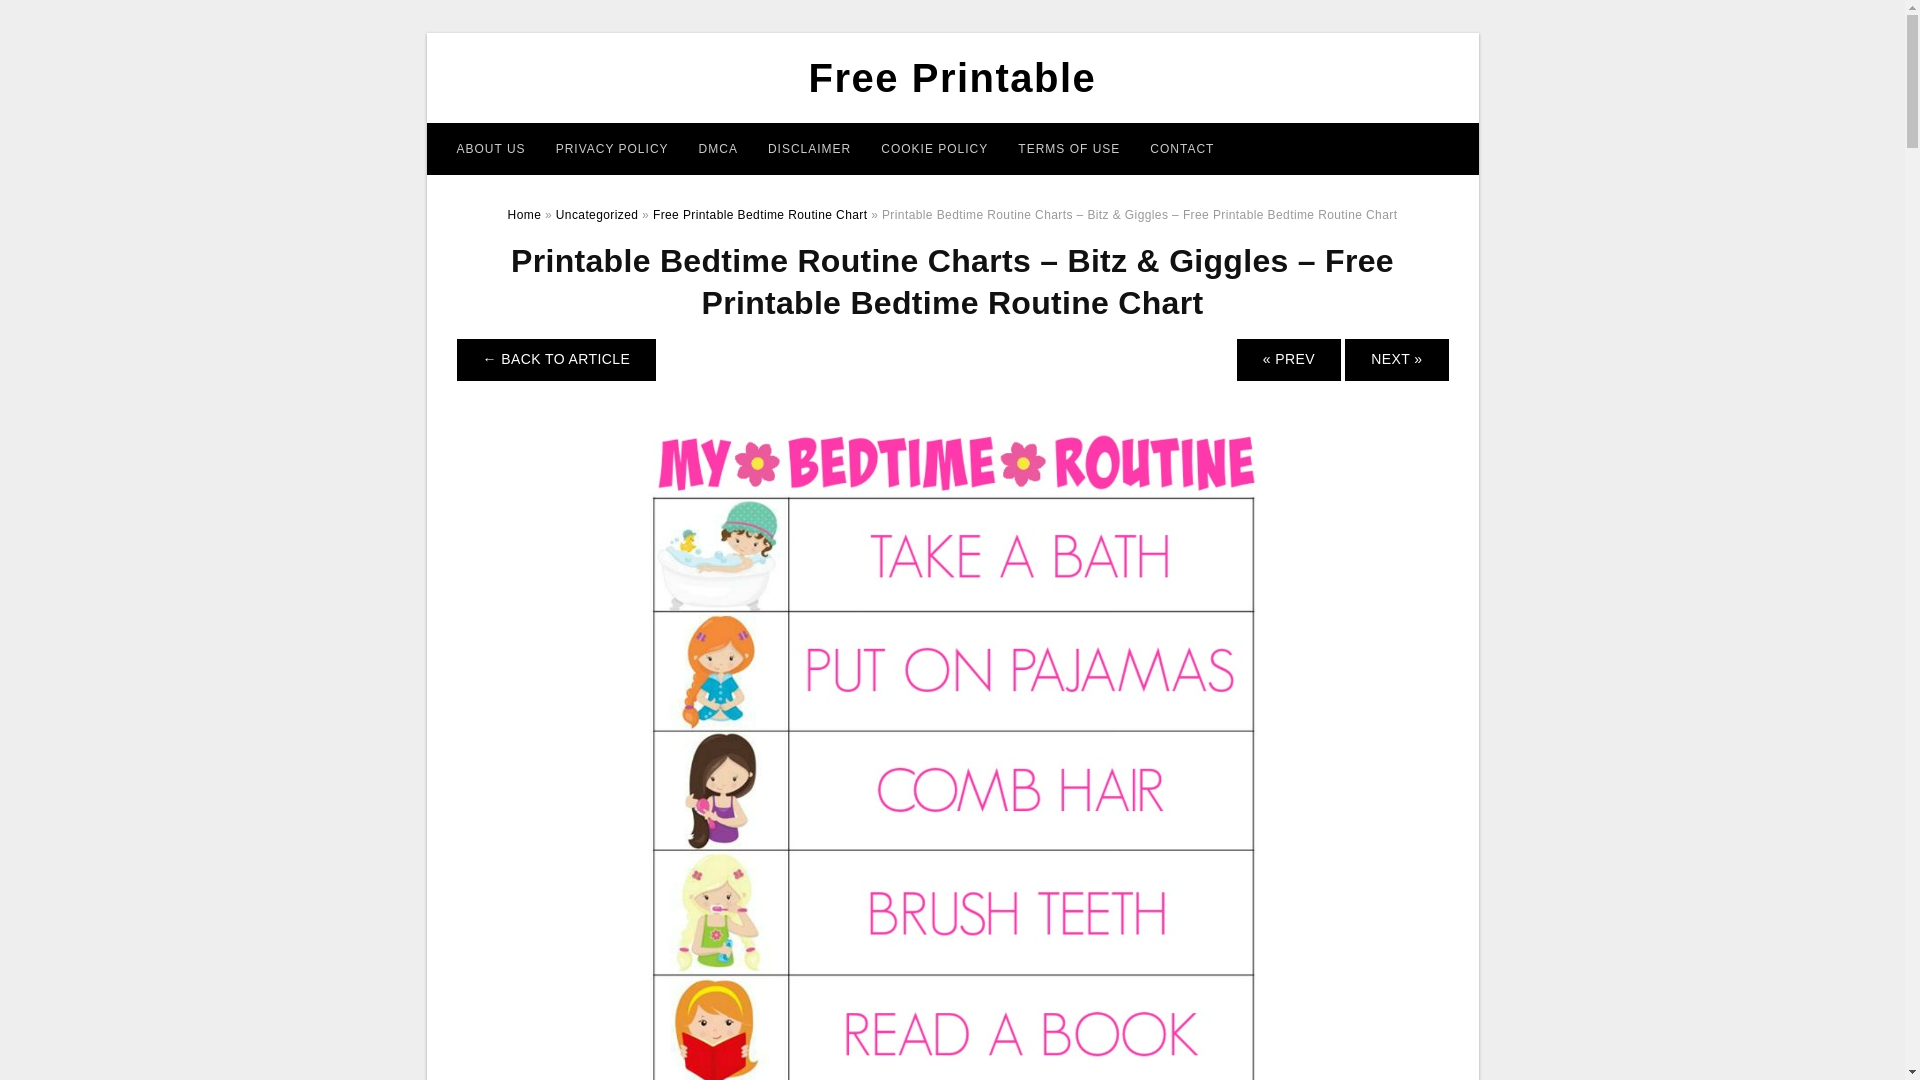  Describe the element at coordinates (524, 215) in the screenshot. I see `Home` at that location.